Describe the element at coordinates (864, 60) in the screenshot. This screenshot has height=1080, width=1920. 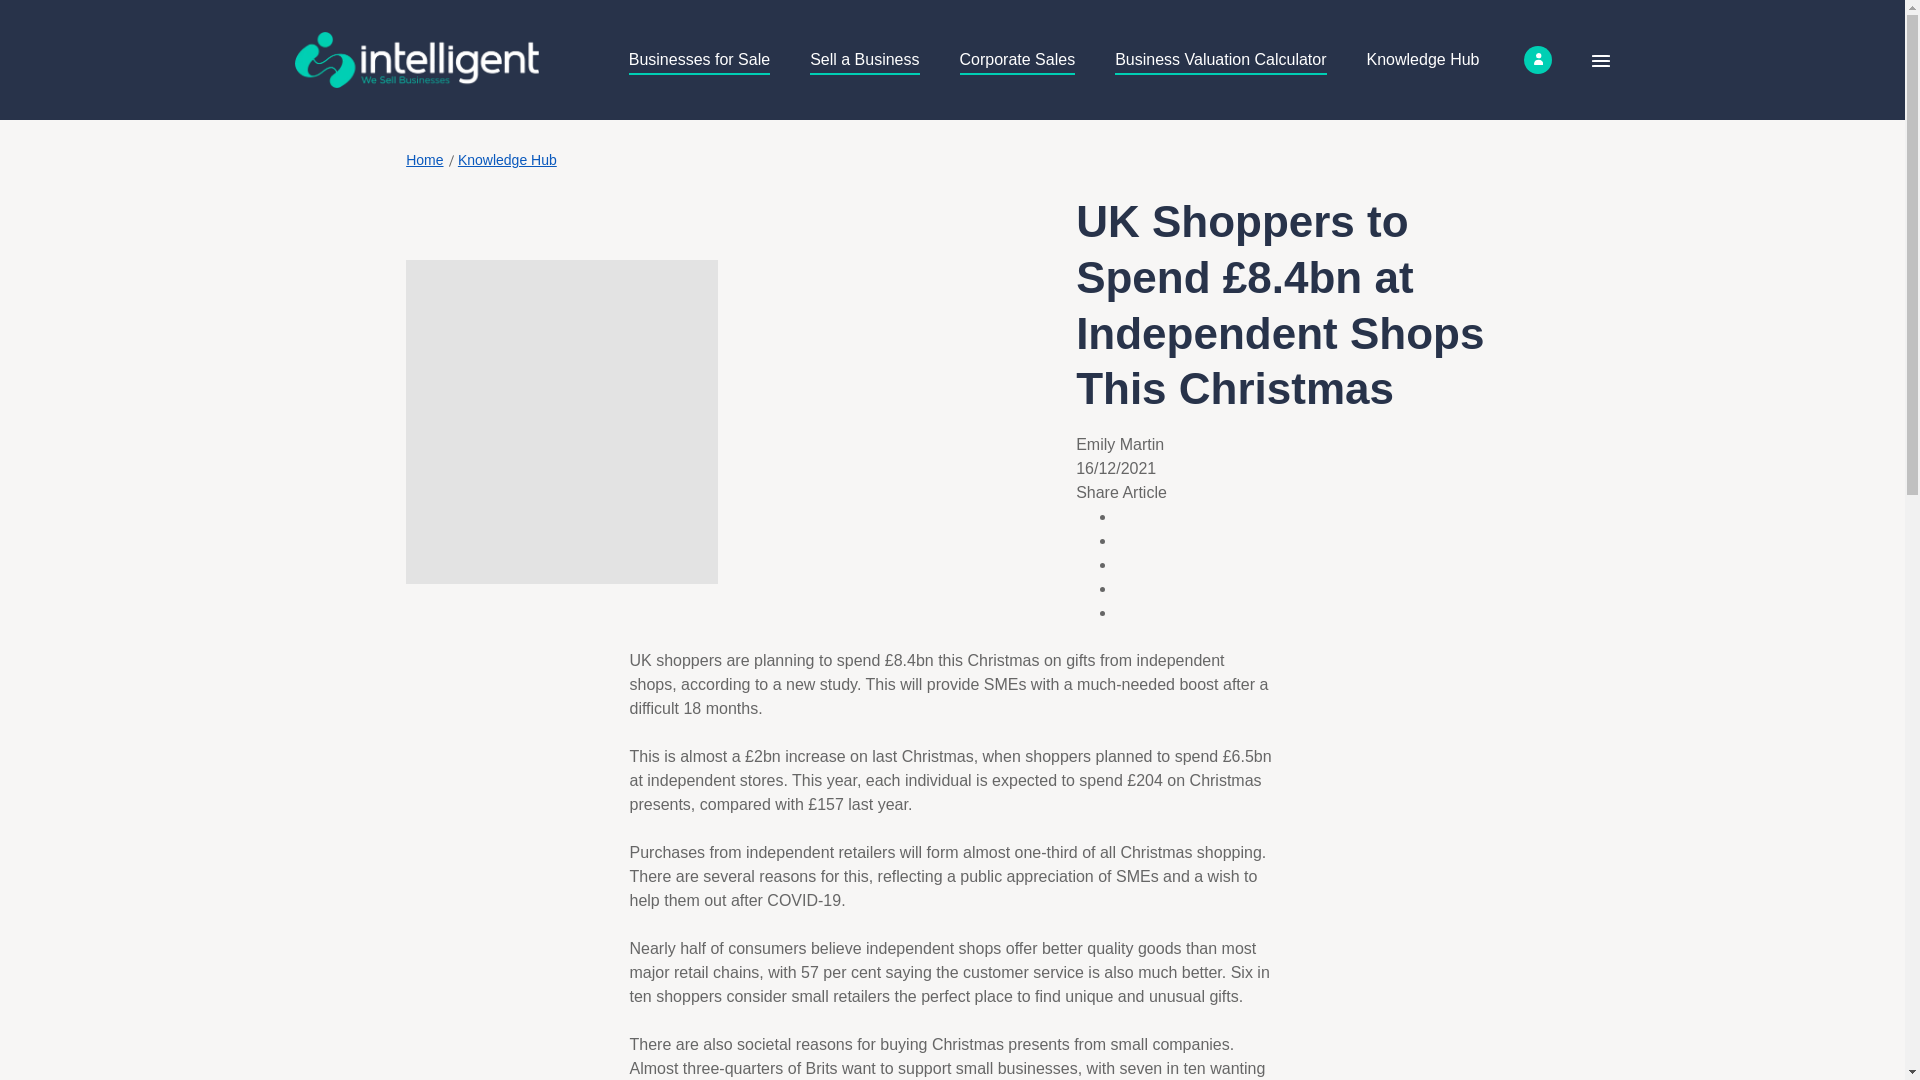
I see `Sell a Business` at that location.